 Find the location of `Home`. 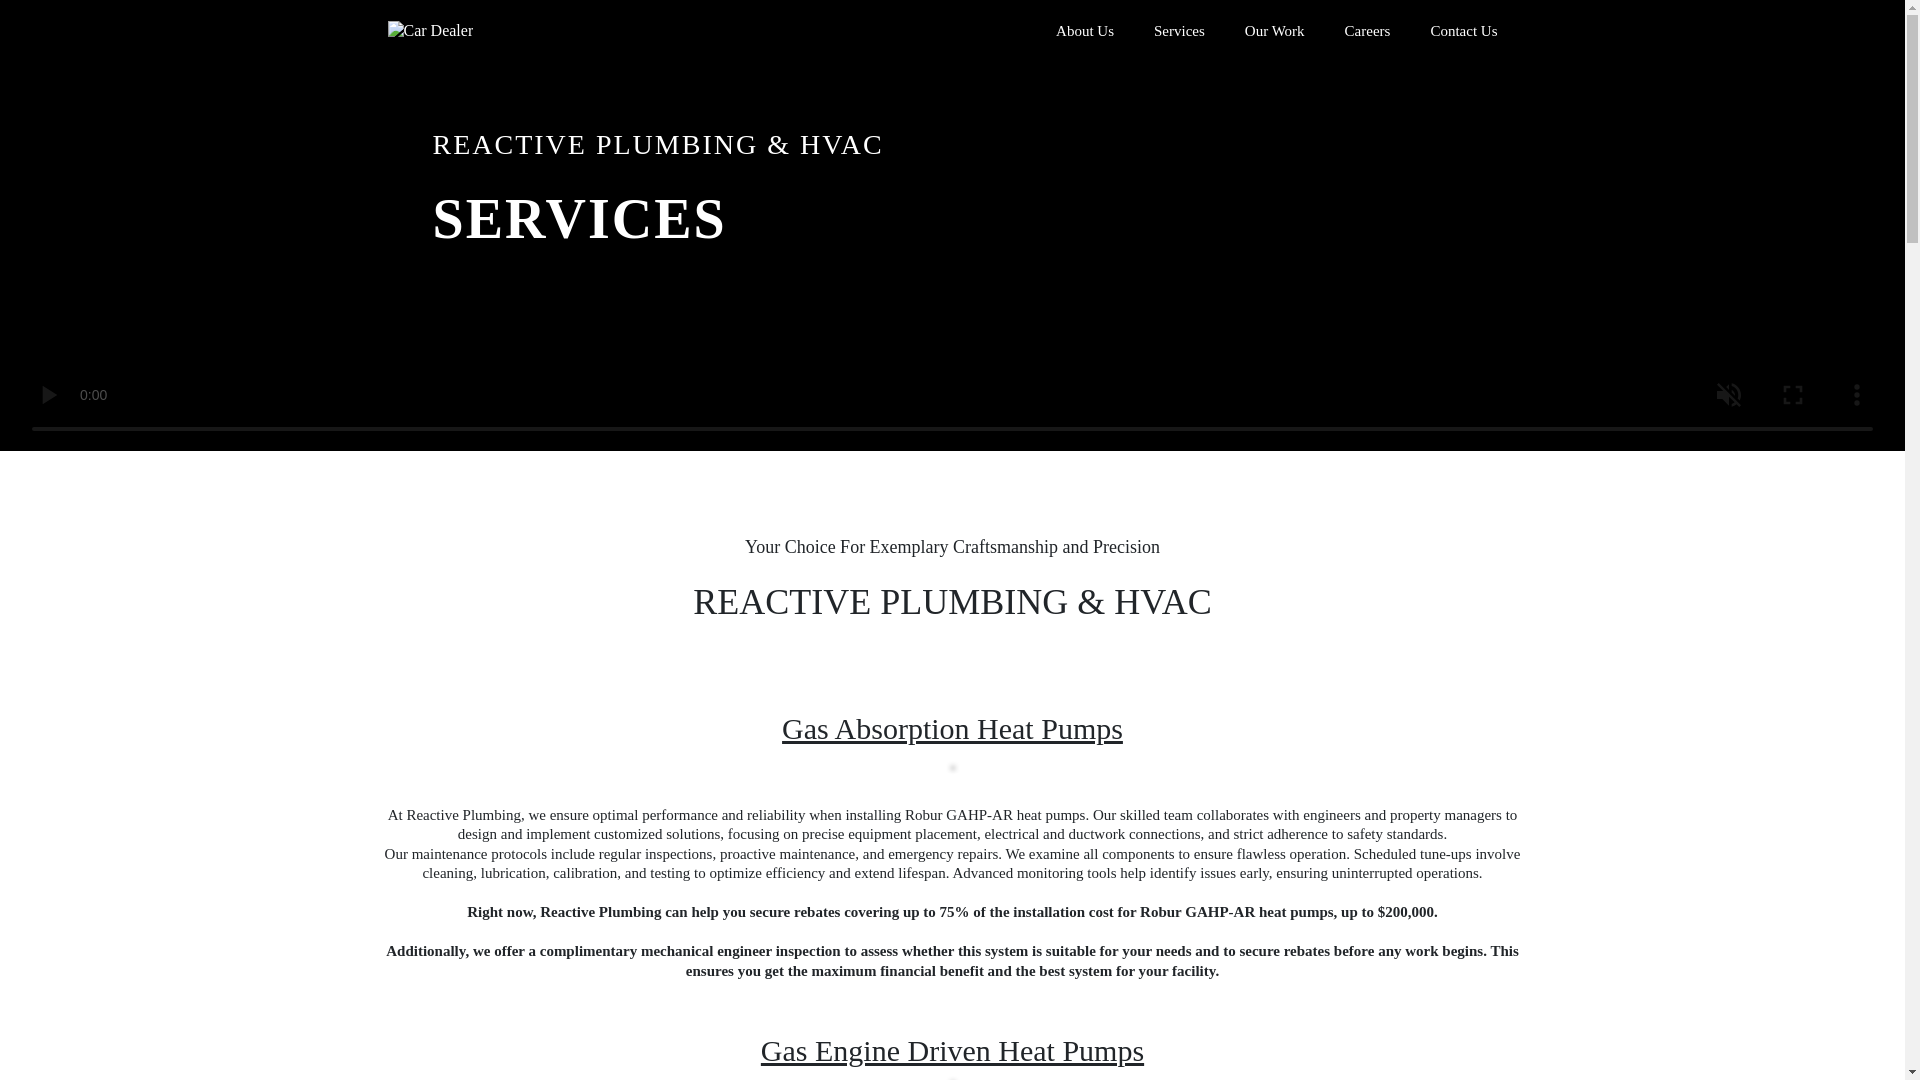

Home is located at coordinates (1018, 35).